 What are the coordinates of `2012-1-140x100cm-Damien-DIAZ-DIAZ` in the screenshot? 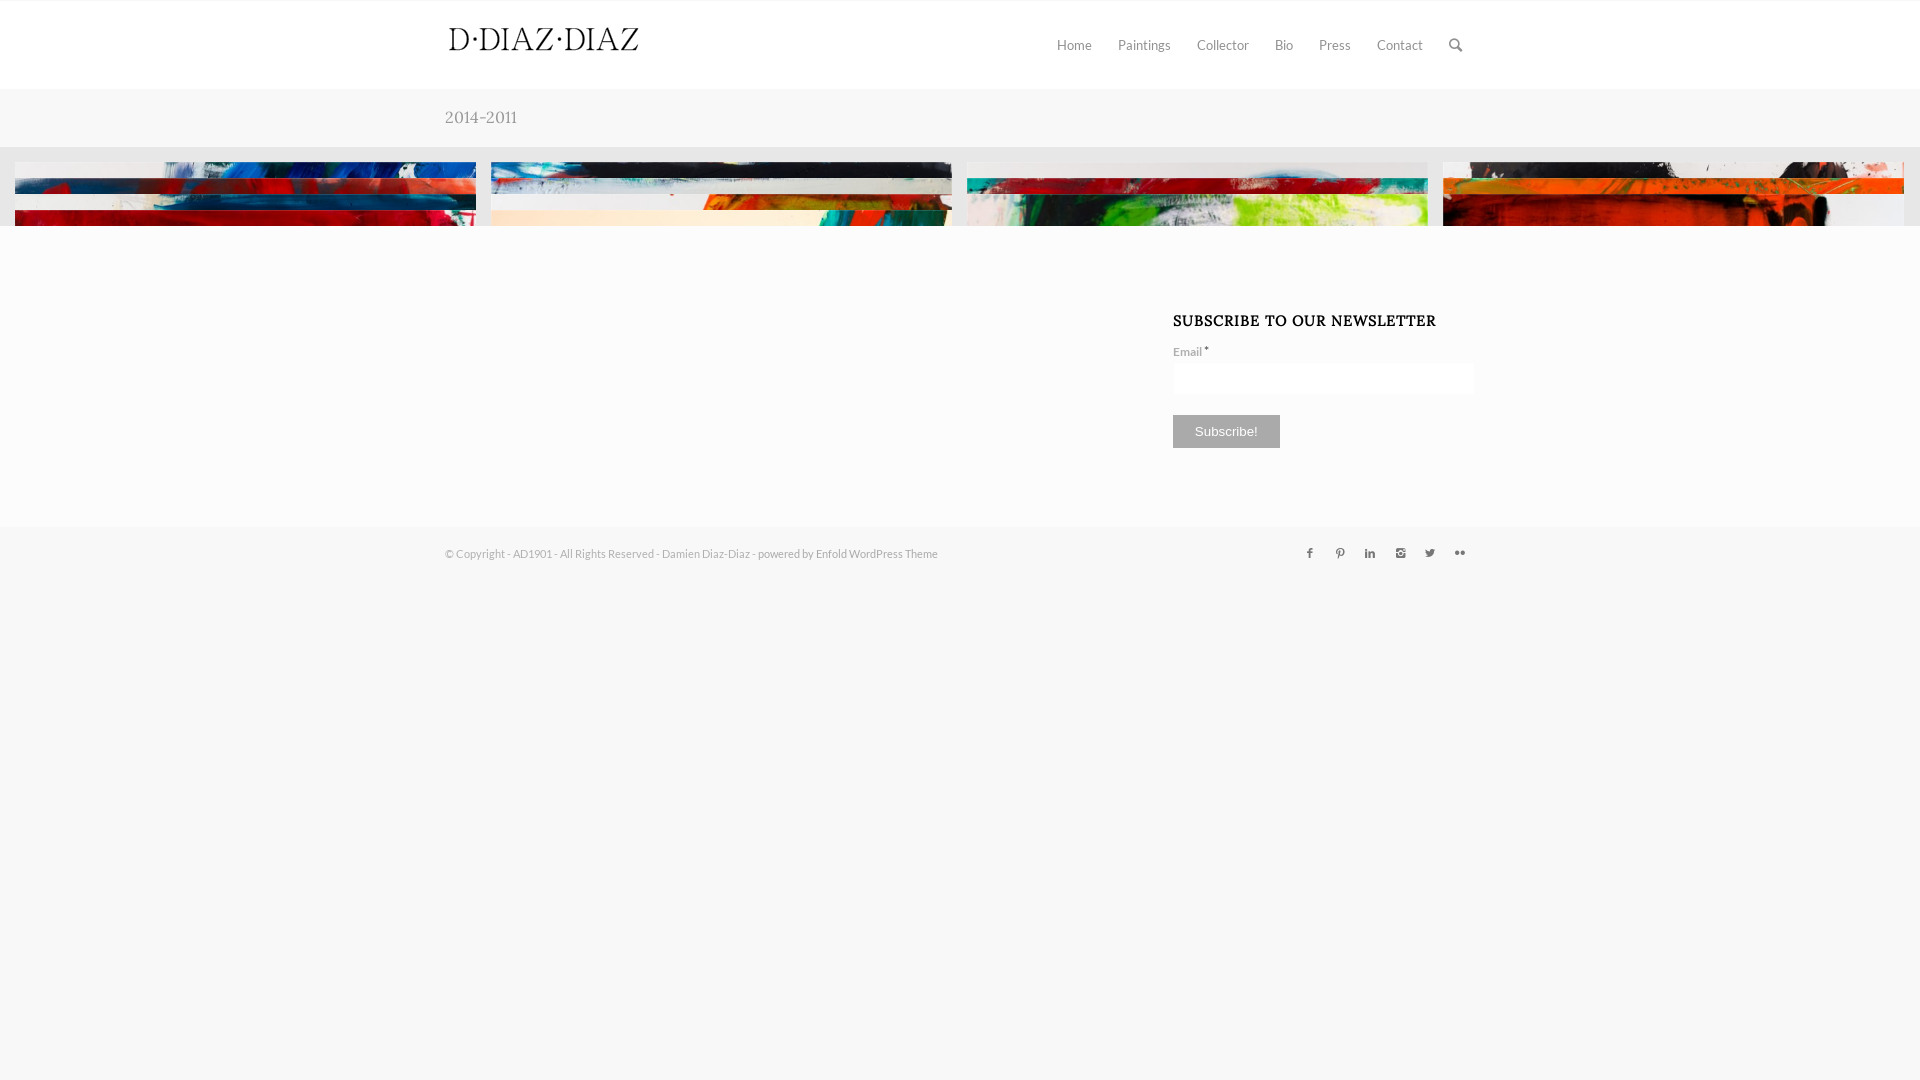 It's located at (722, 358).